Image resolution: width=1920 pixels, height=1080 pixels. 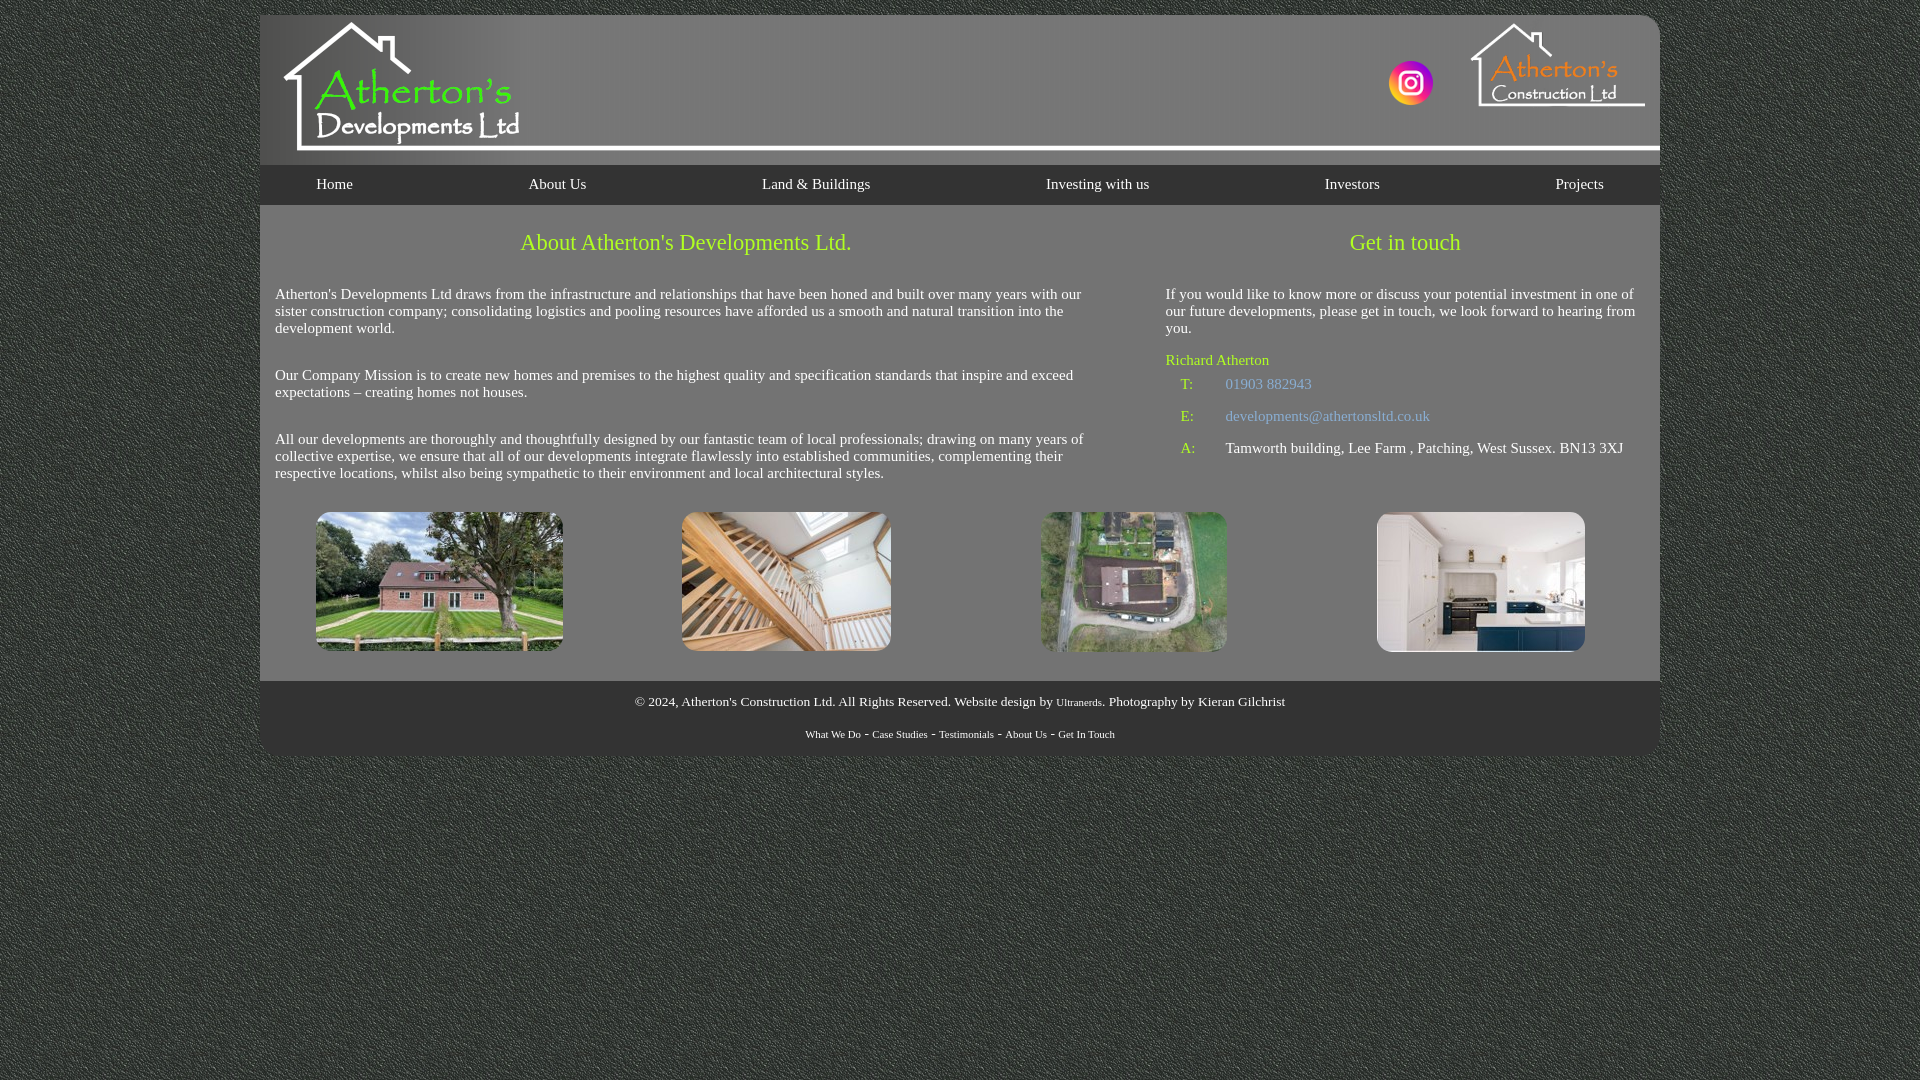 I want to click on Investors, so click(x=1352, y=185).